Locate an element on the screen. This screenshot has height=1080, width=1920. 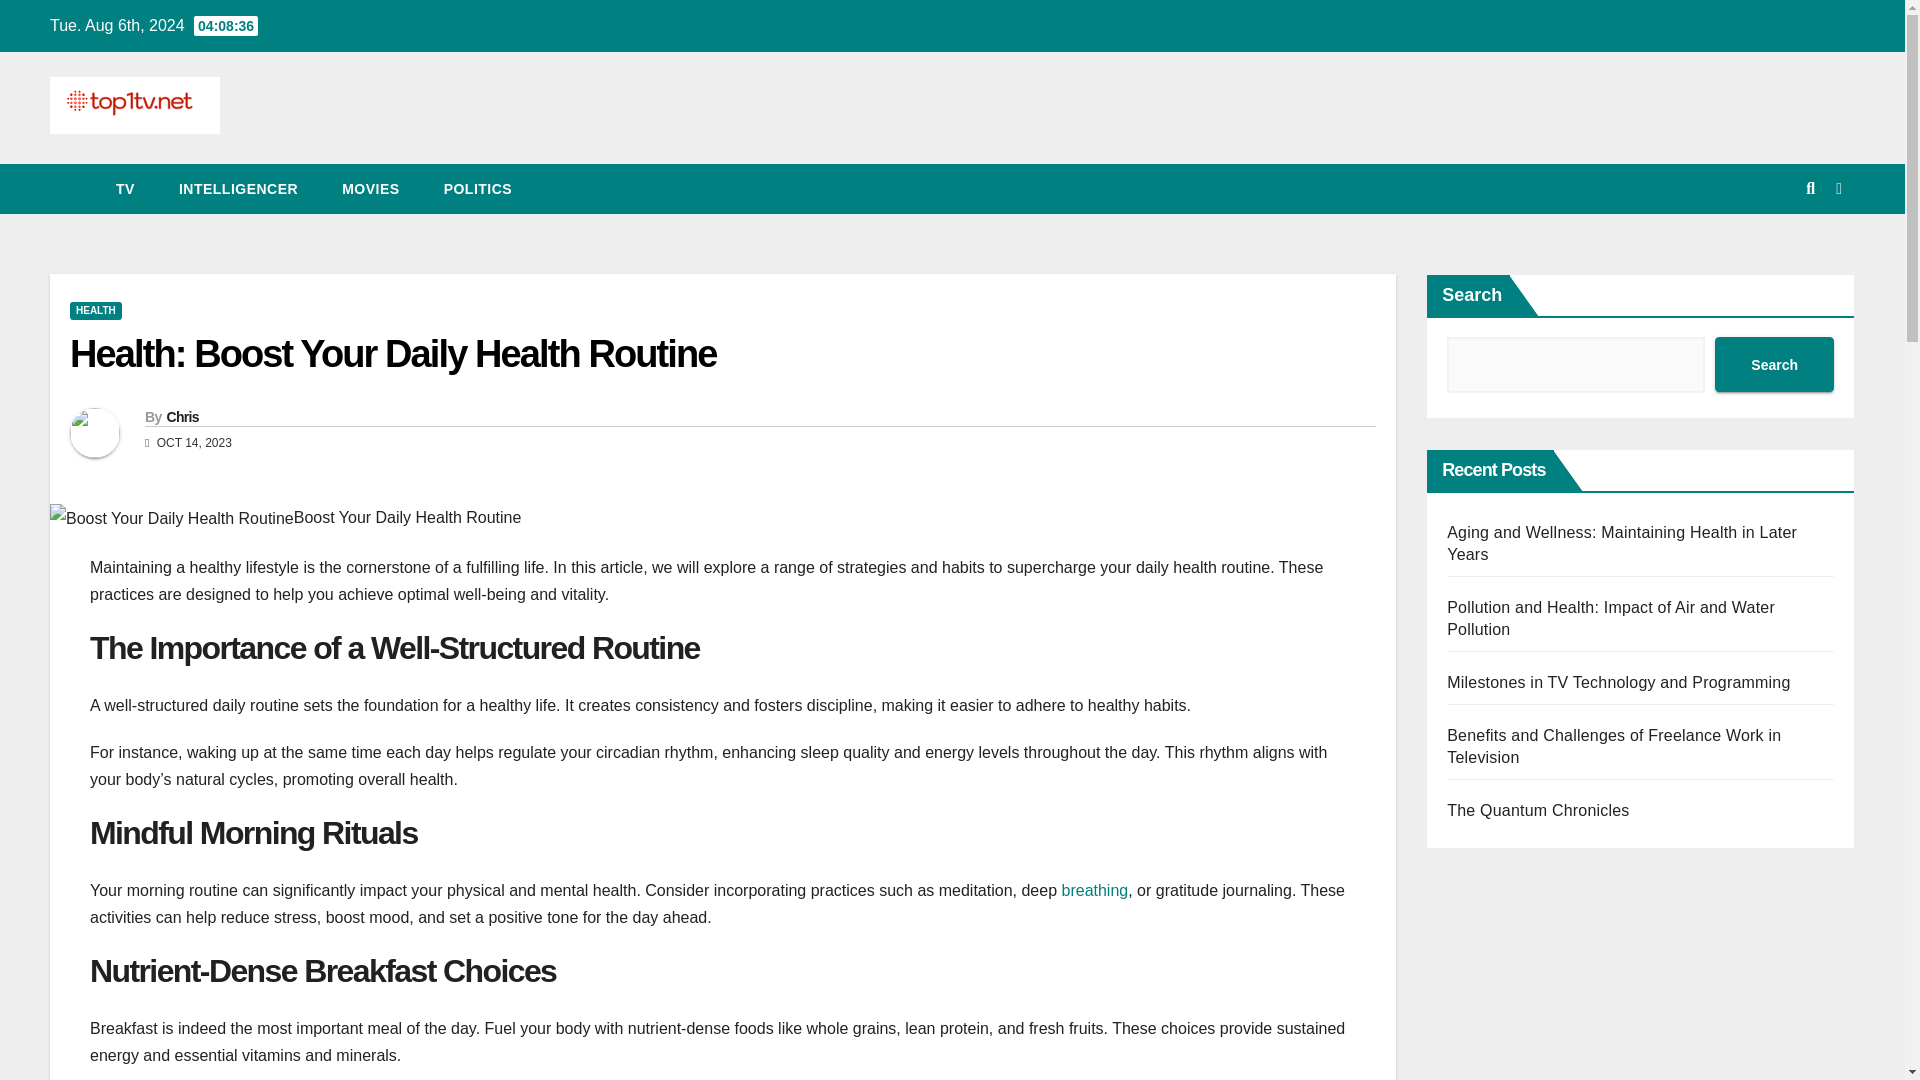
Chris is located at coordinates (181, 417).